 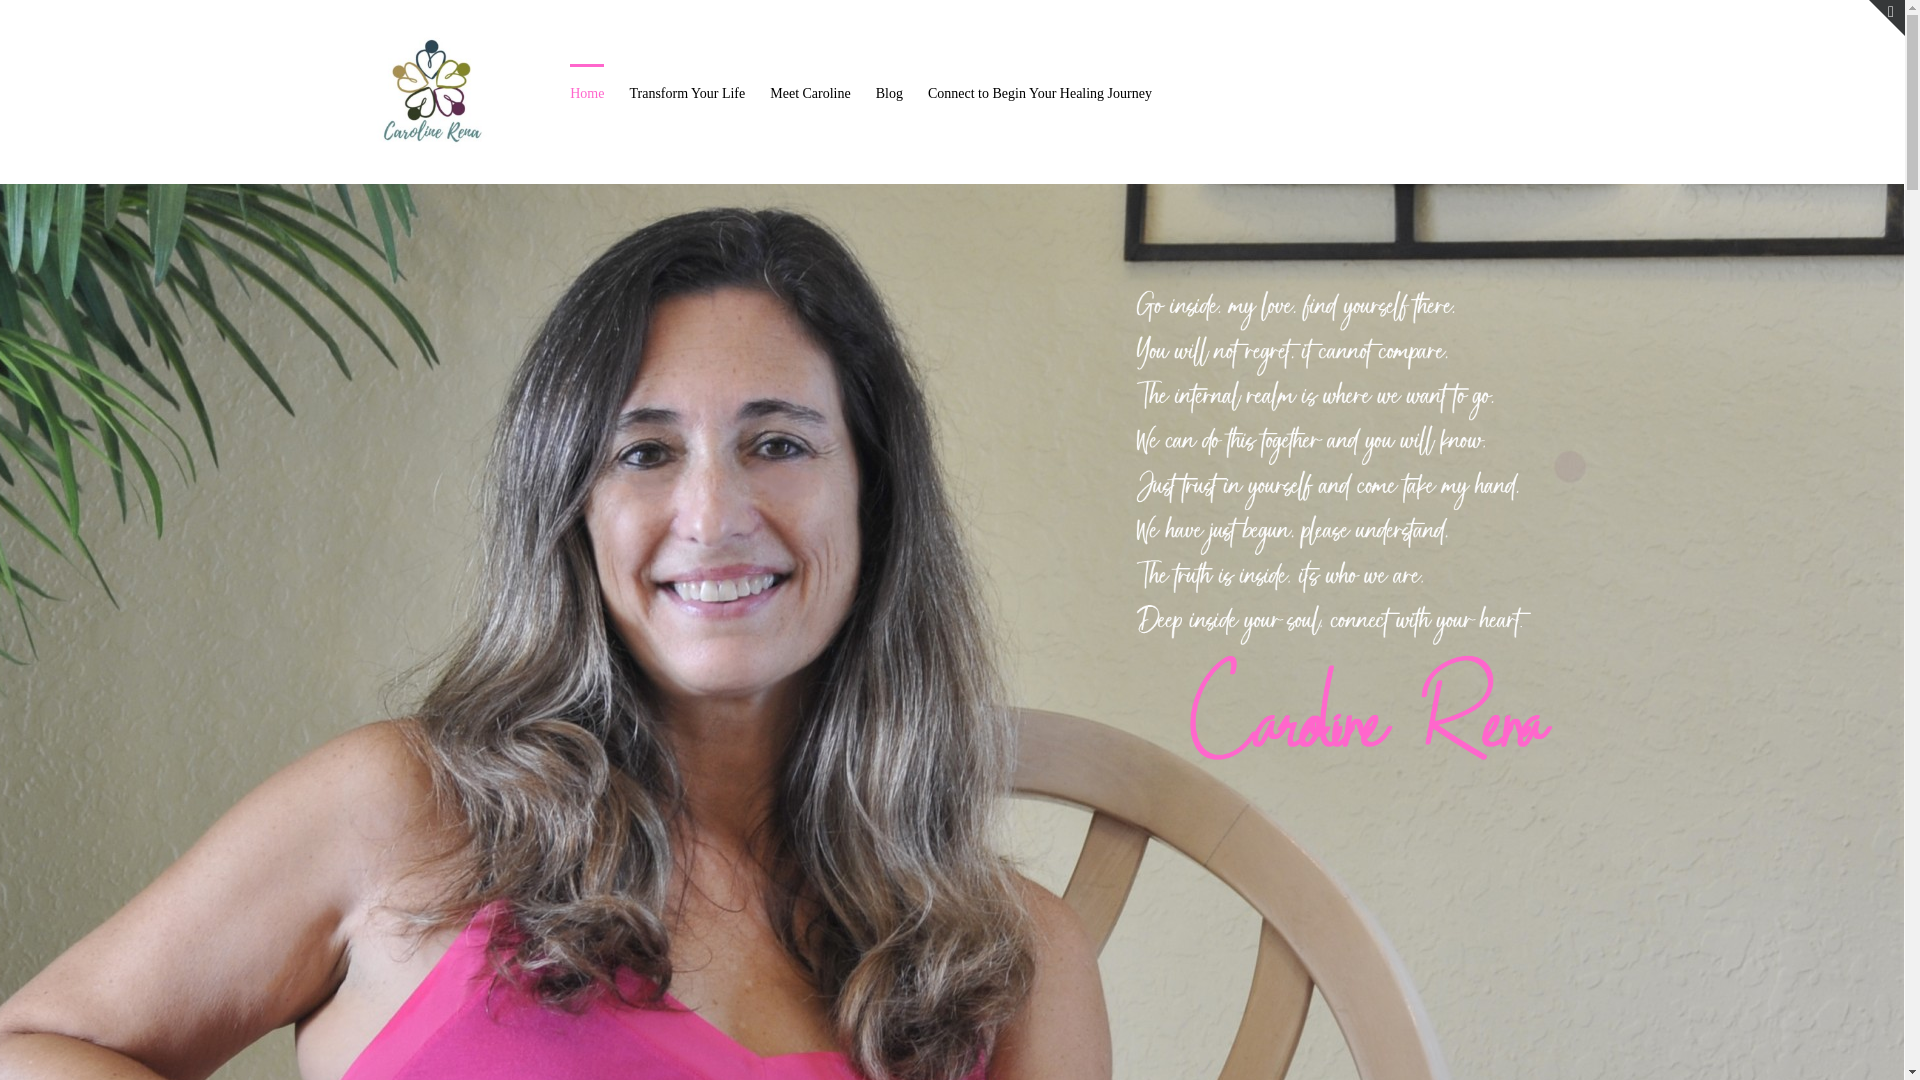 I want to click on Meet Caroline, so click(x=810, y=91).